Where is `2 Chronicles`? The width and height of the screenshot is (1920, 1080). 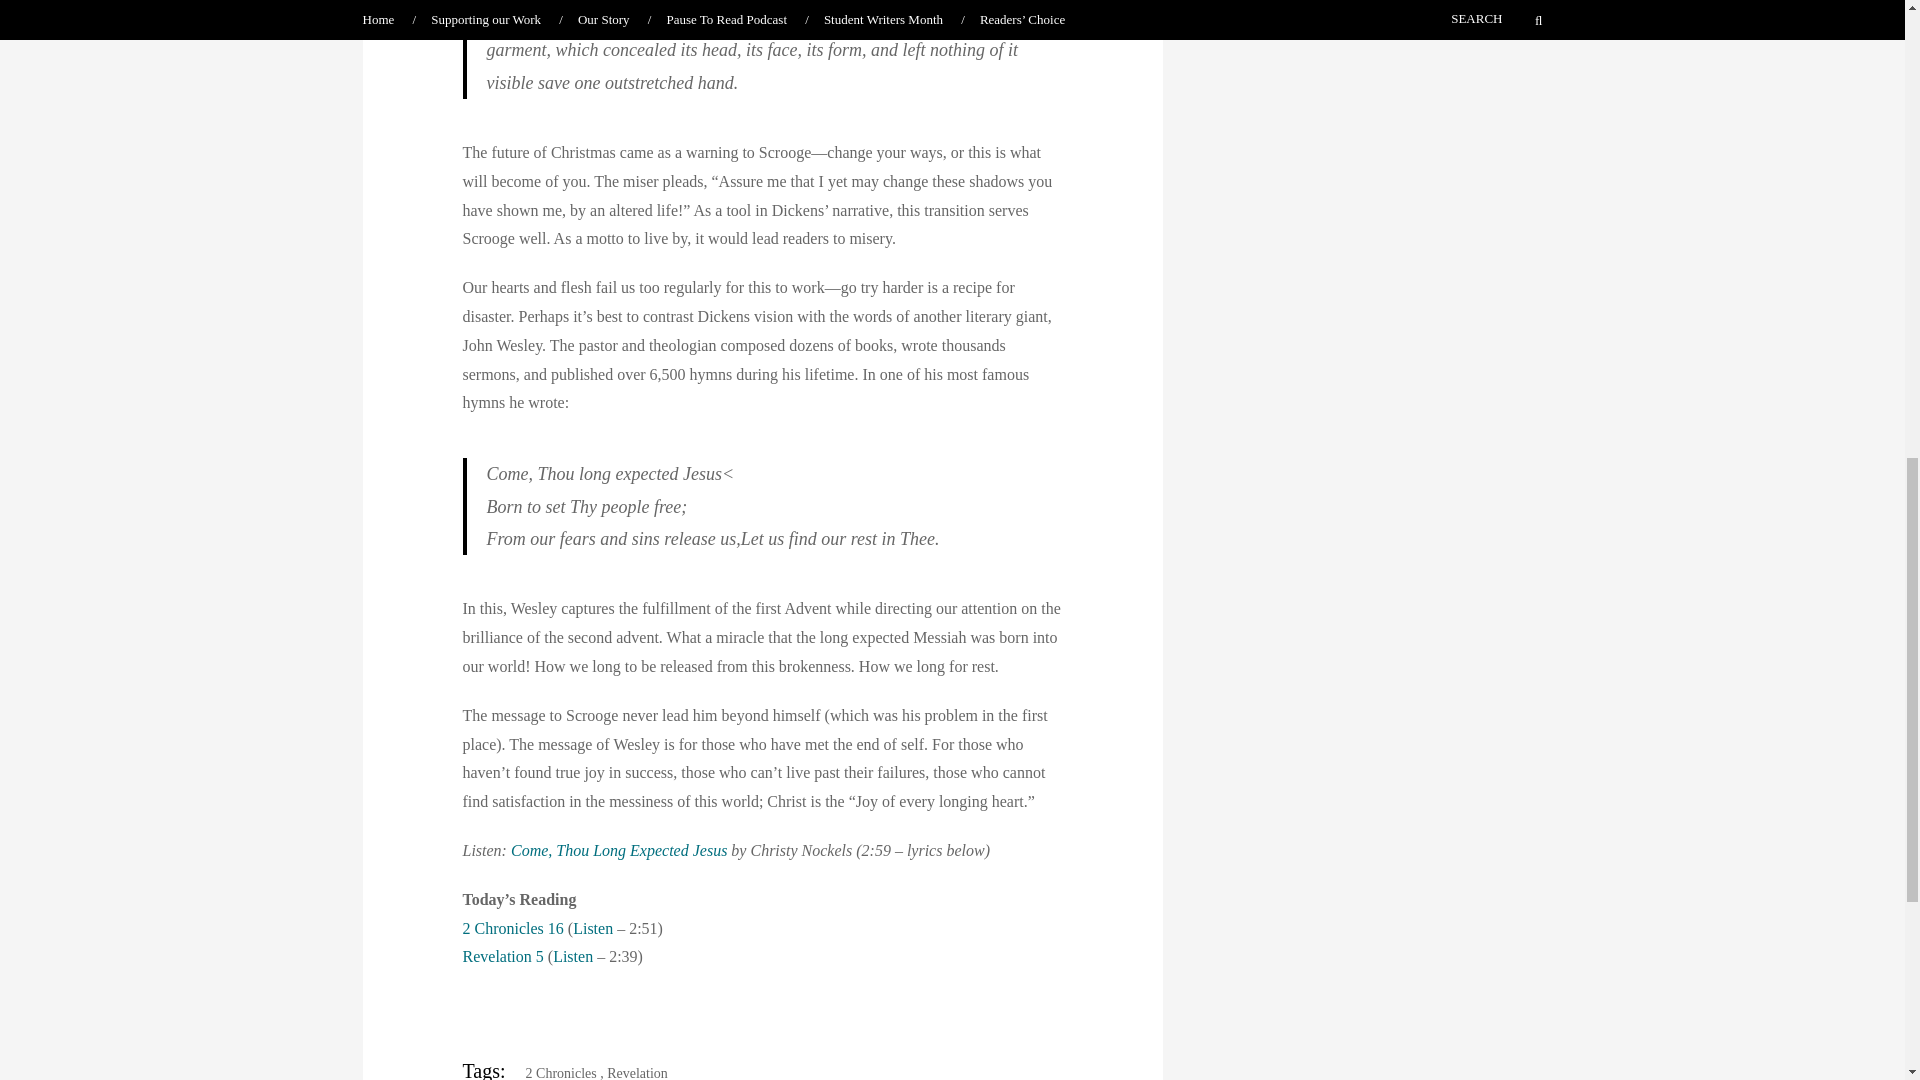 2 Chronicles is located at coordinates (554, 1072).